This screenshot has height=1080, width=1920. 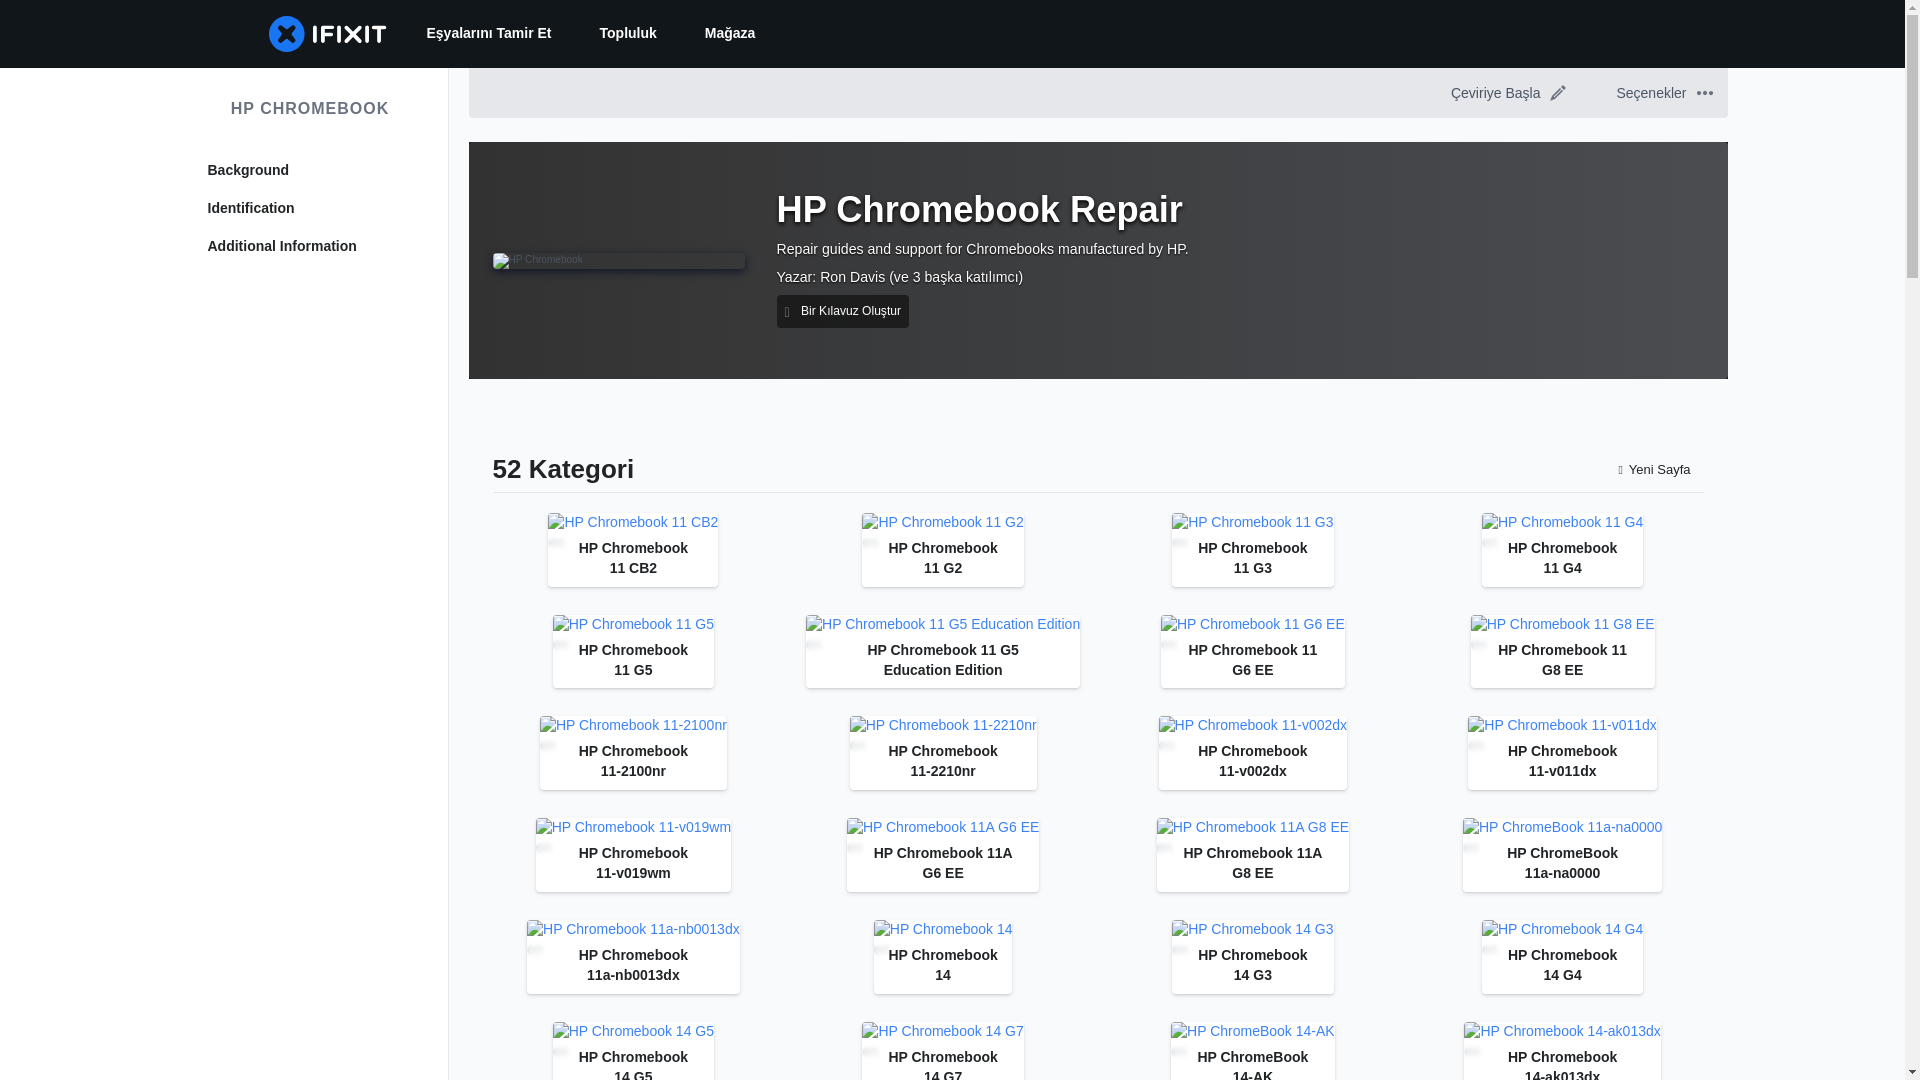 What do you see at coordinates (310, 208) in the screenshot?
I see `Identification` at bounding box center [310, 208].